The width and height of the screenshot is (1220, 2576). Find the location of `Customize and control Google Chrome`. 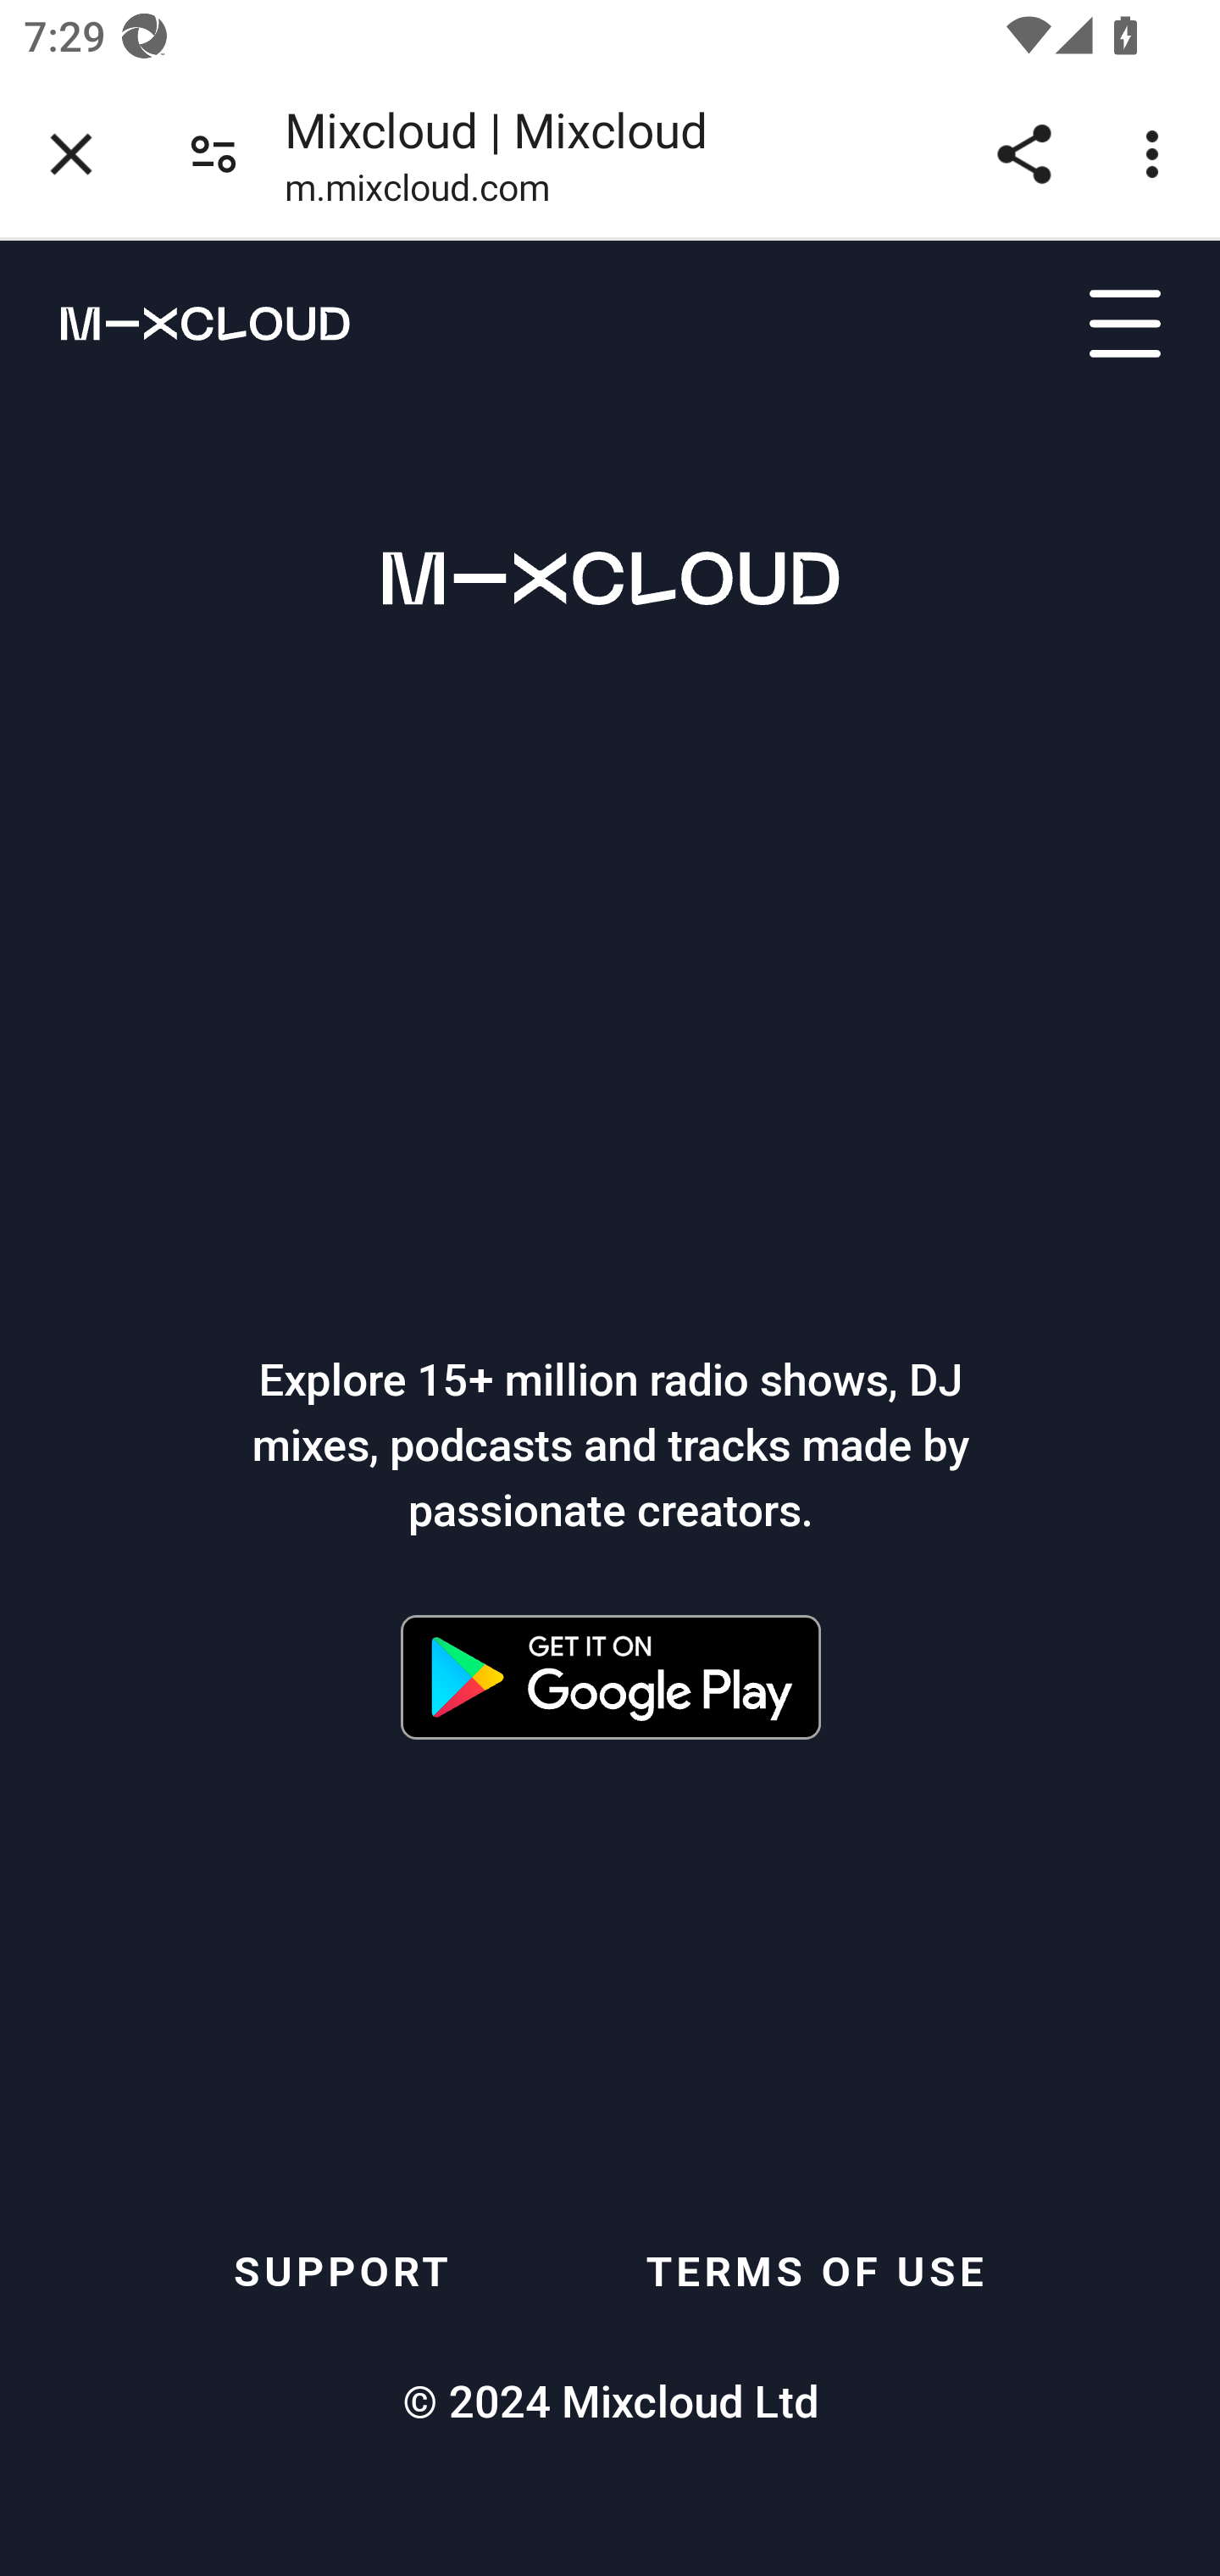

Customize and control Google Chrome is located at coordinates (1157, 154).